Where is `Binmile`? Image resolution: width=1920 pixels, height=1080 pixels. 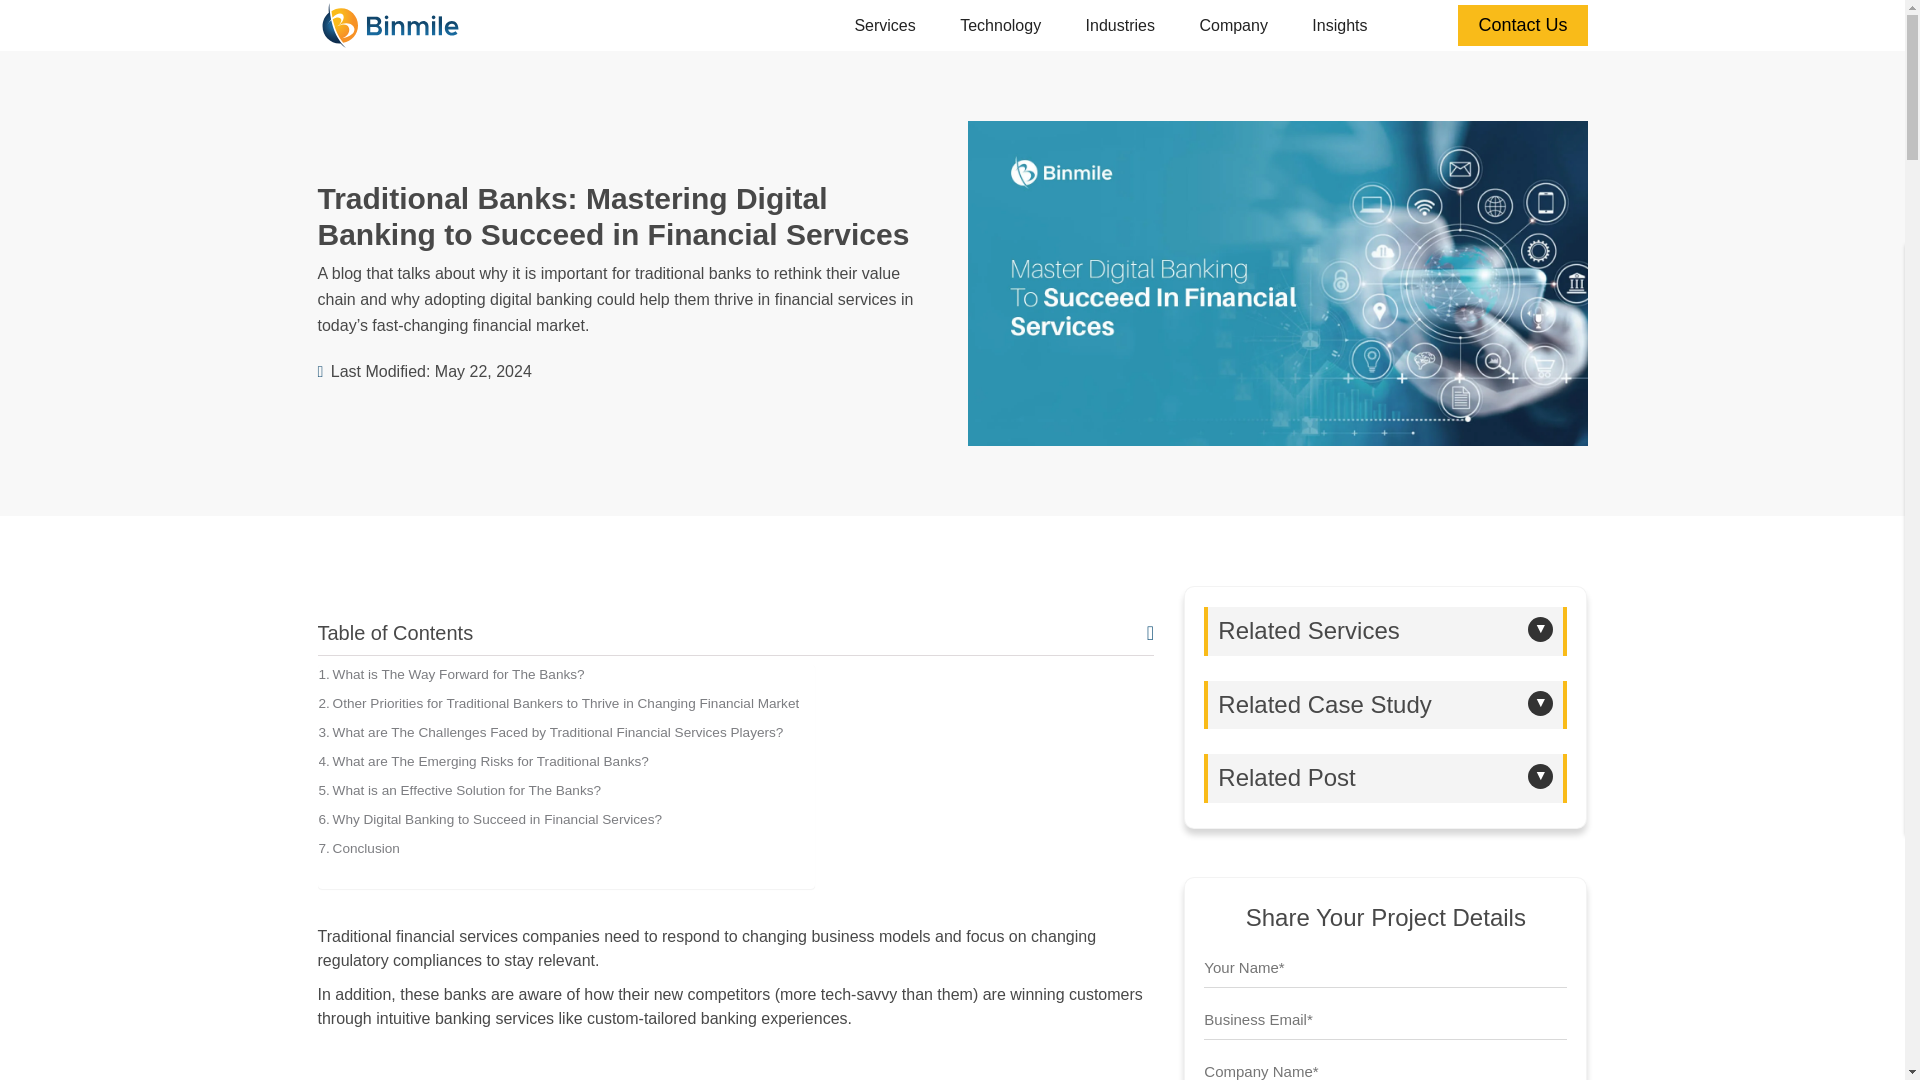 Binmile is located at coordinates (390, 24).